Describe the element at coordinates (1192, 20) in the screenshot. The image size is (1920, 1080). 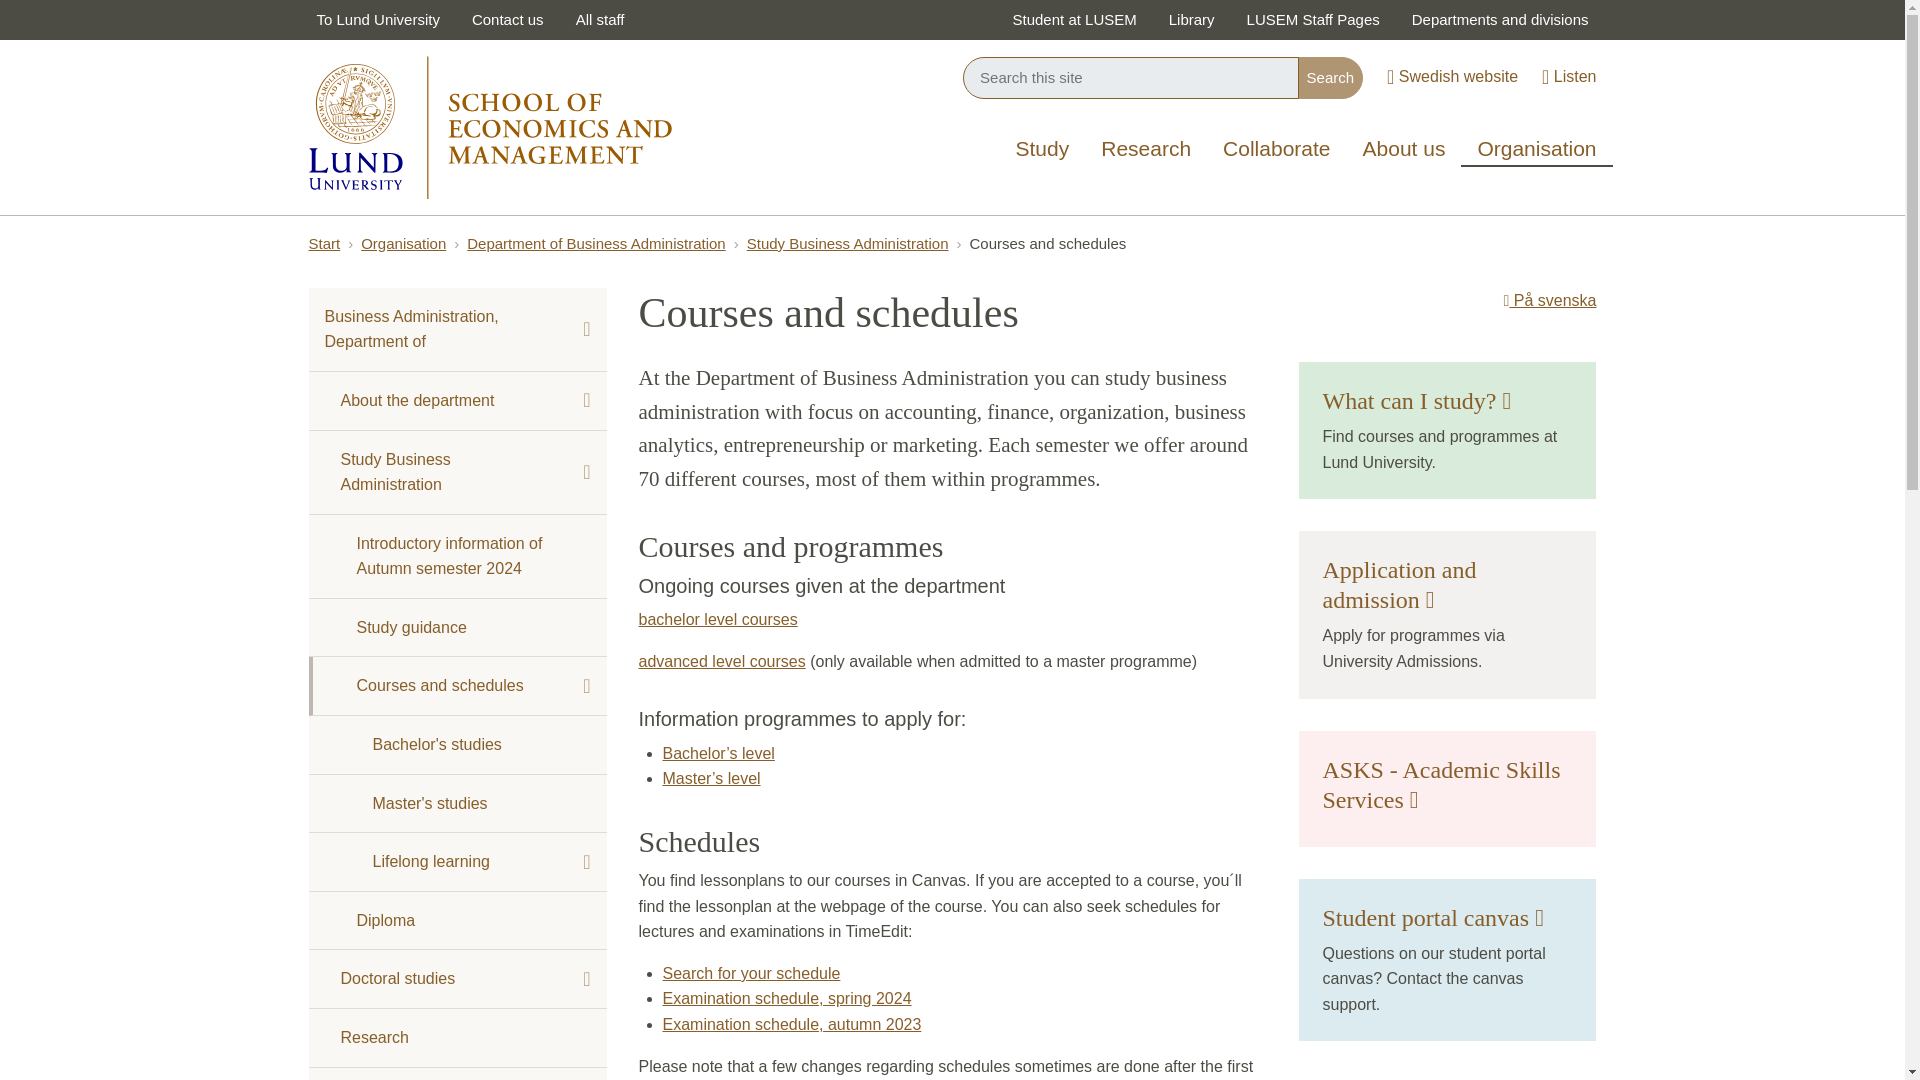
I see `Library` at that location.